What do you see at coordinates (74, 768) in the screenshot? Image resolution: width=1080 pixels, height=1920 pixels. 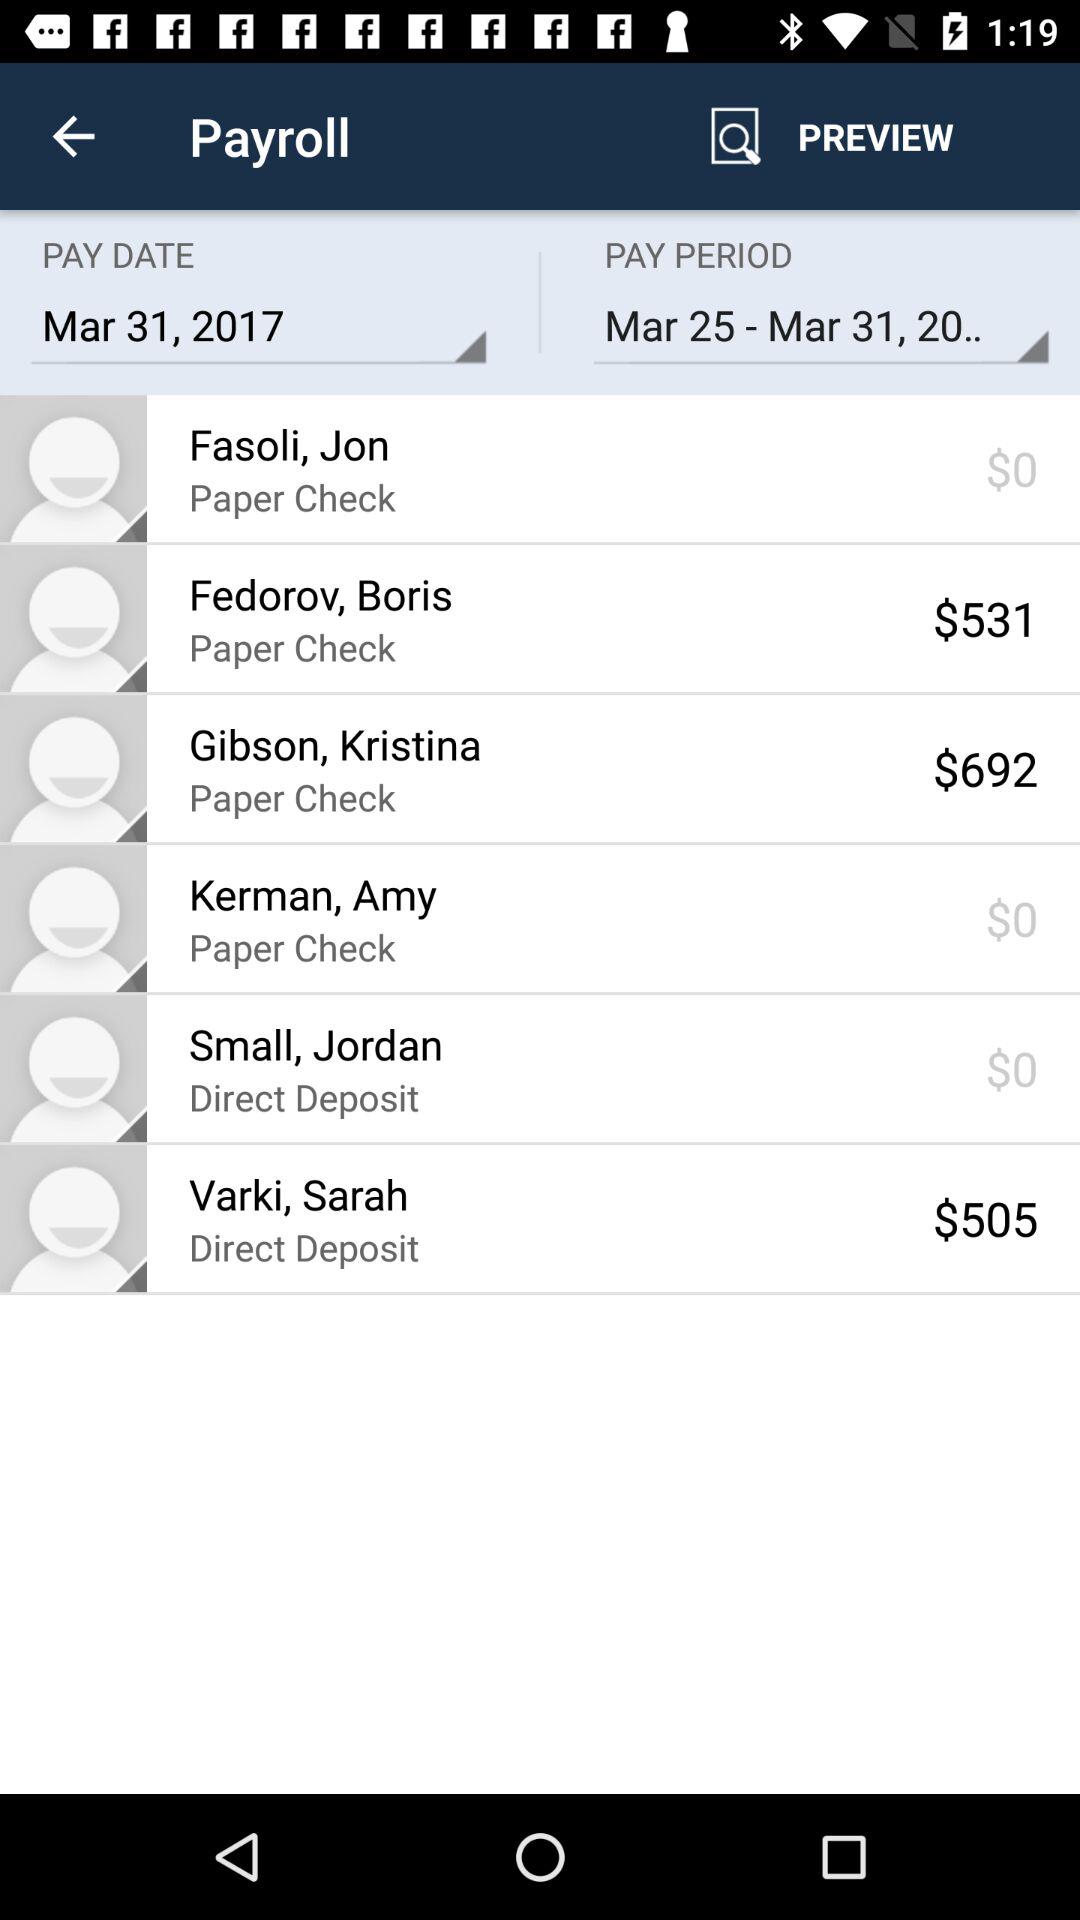 I see `a persons icon` at bounding box center [74, 768].